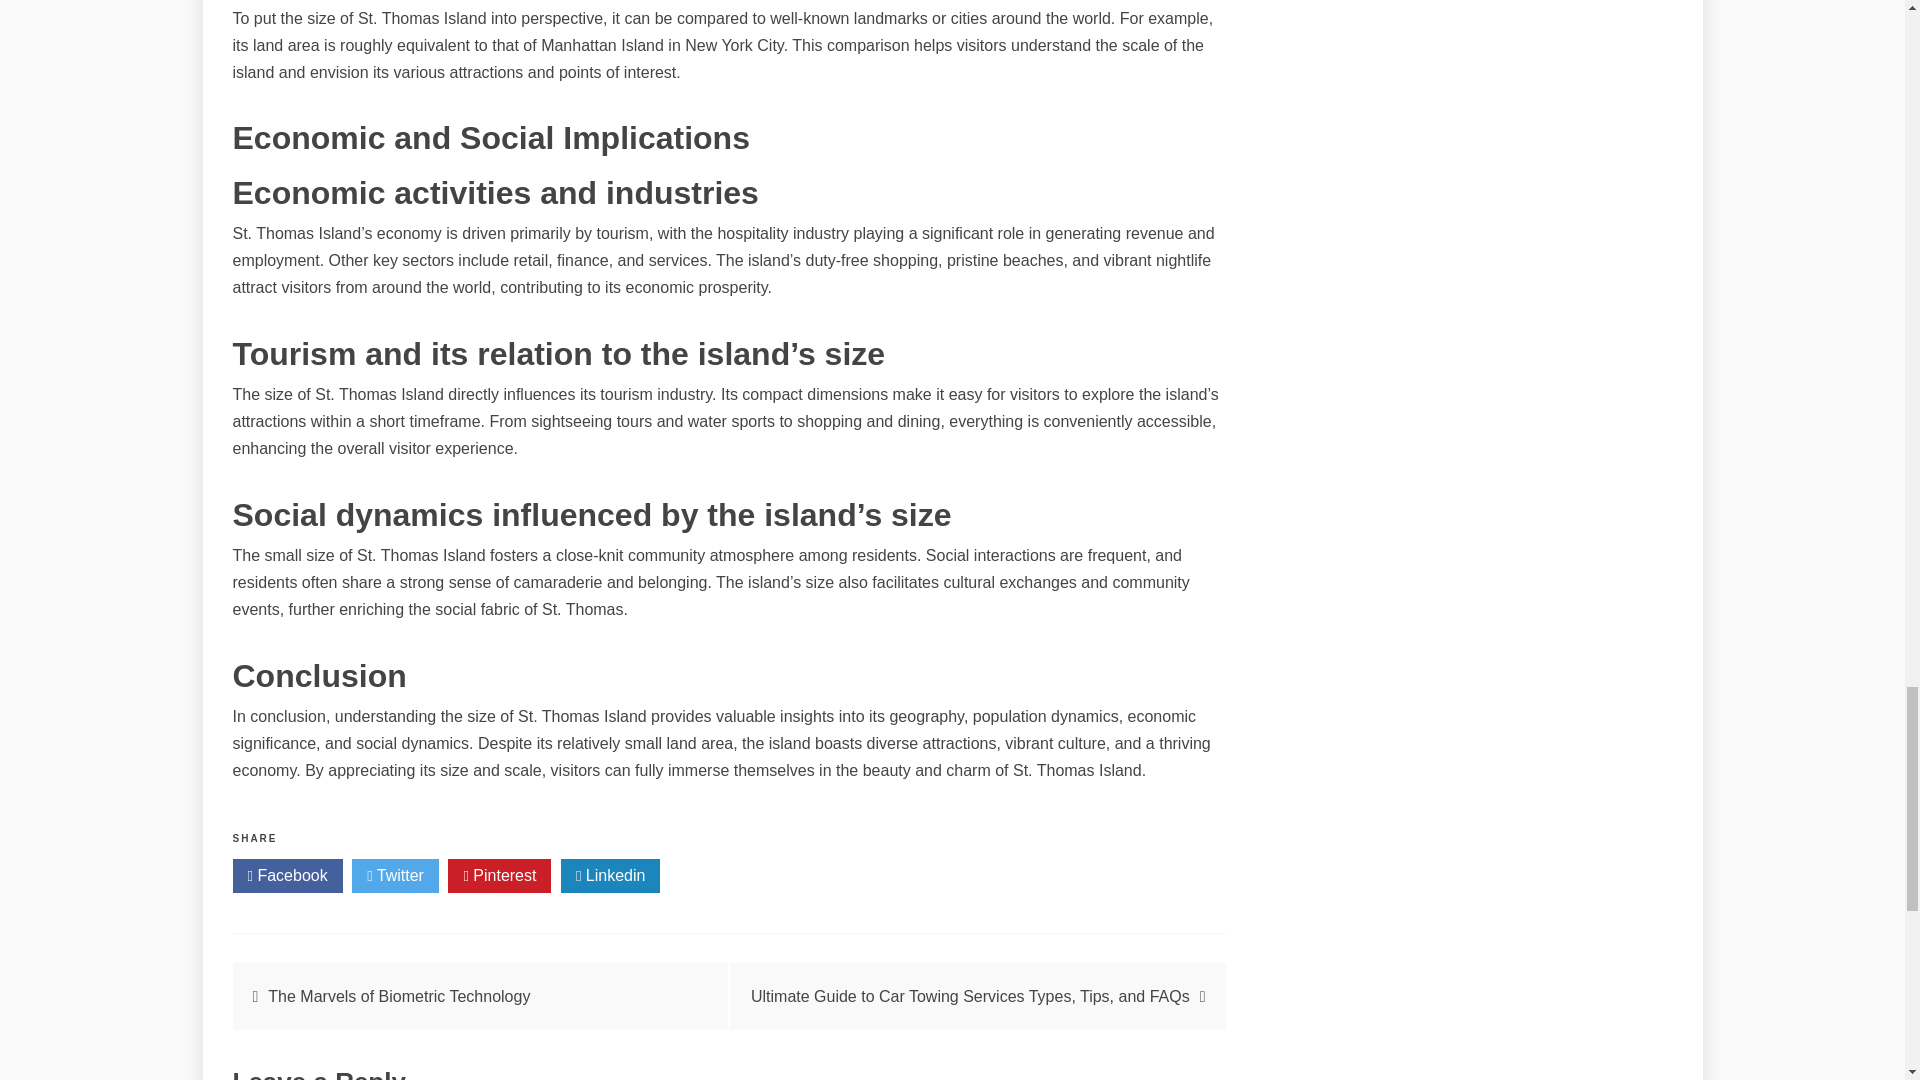 The height and width of the screenshot is (1080, 1920). Describe the element at coordinates (395, 876) in the screenshot. I see `Twitter` at that location.